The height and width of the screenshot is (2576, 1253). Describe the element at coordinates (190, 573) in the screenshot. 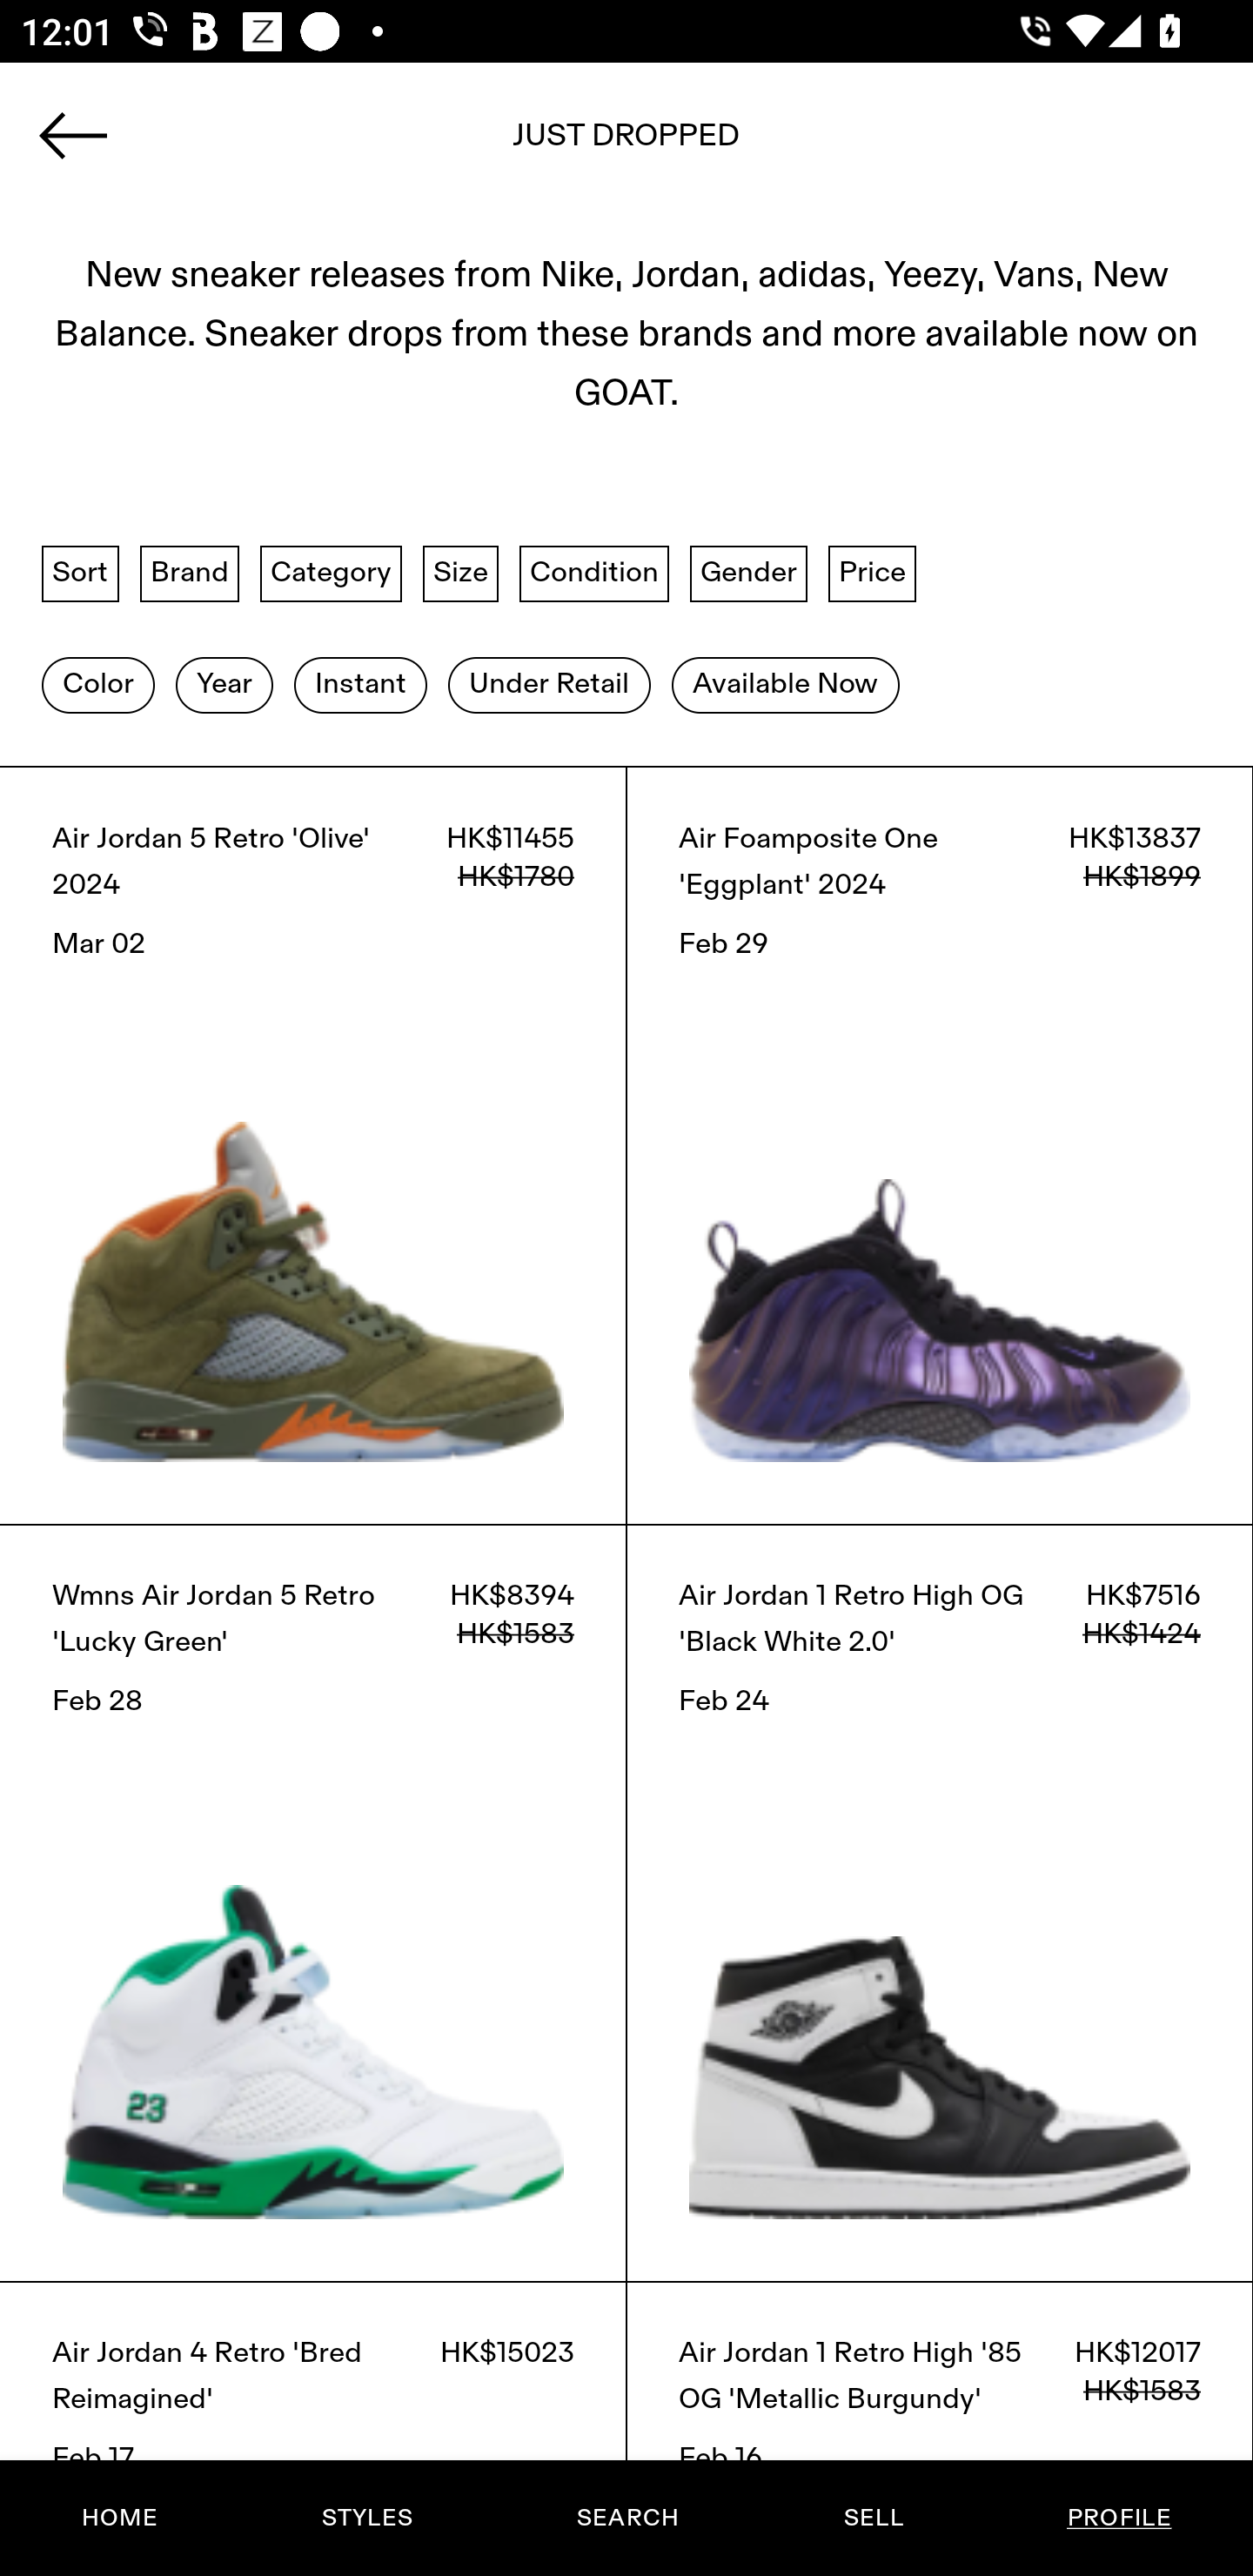

I see `Brand` at that location.